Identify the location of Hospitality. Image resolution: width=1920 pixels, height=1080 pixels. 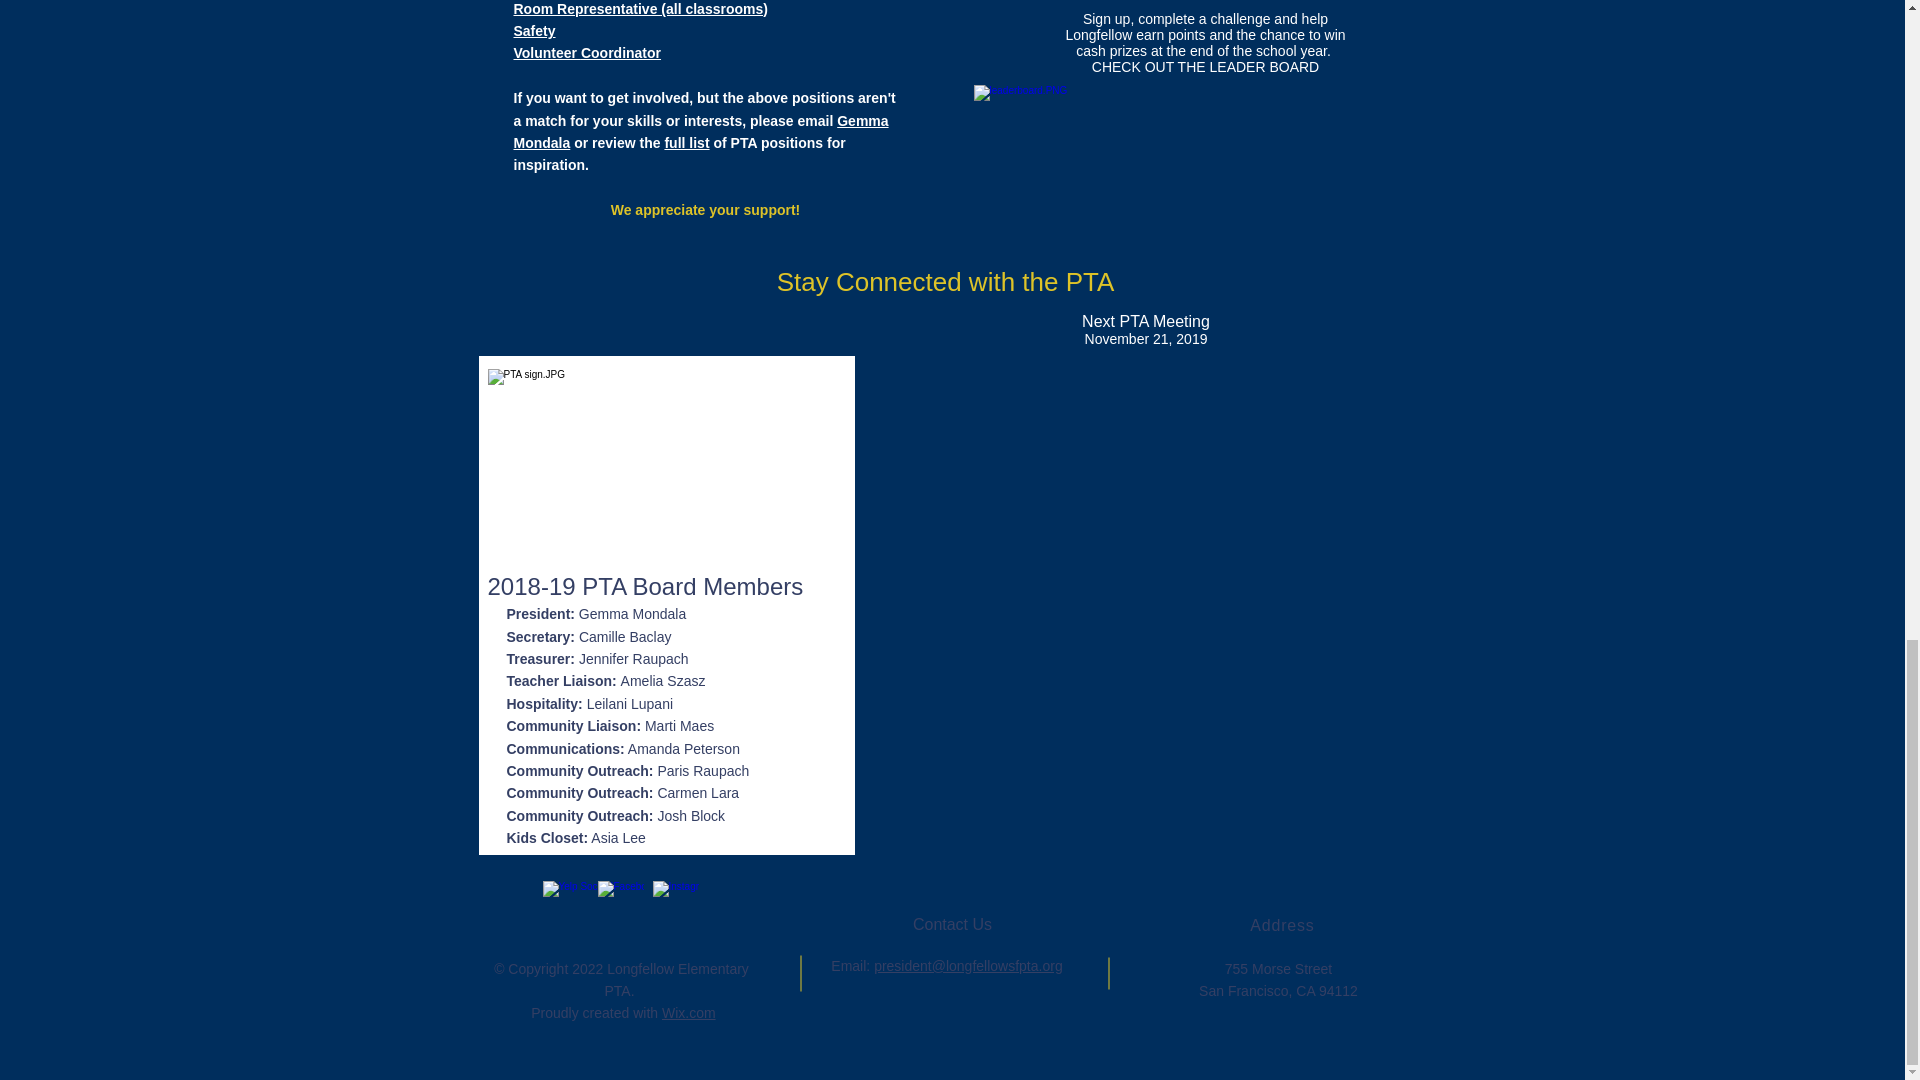
(542, 703).